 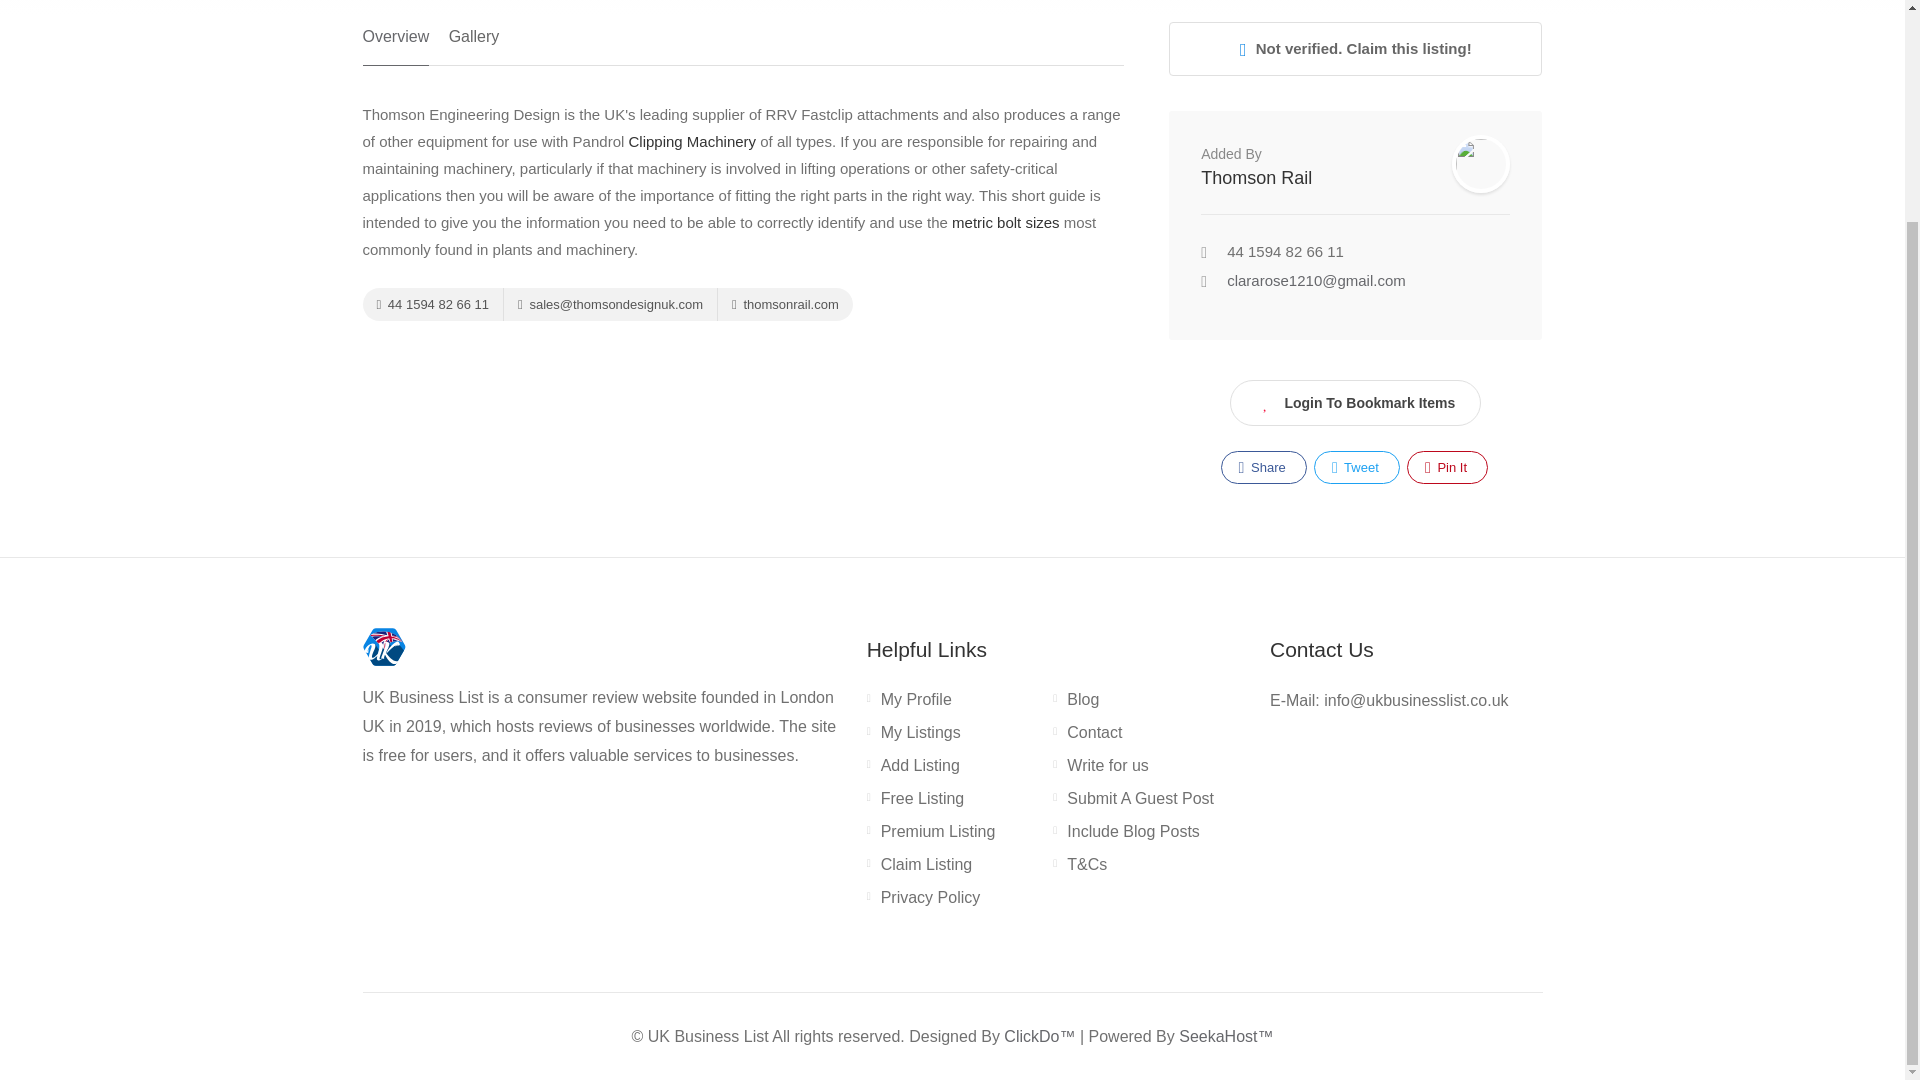 I want to click on thomsonrail.com, so click(x=784, y=304).